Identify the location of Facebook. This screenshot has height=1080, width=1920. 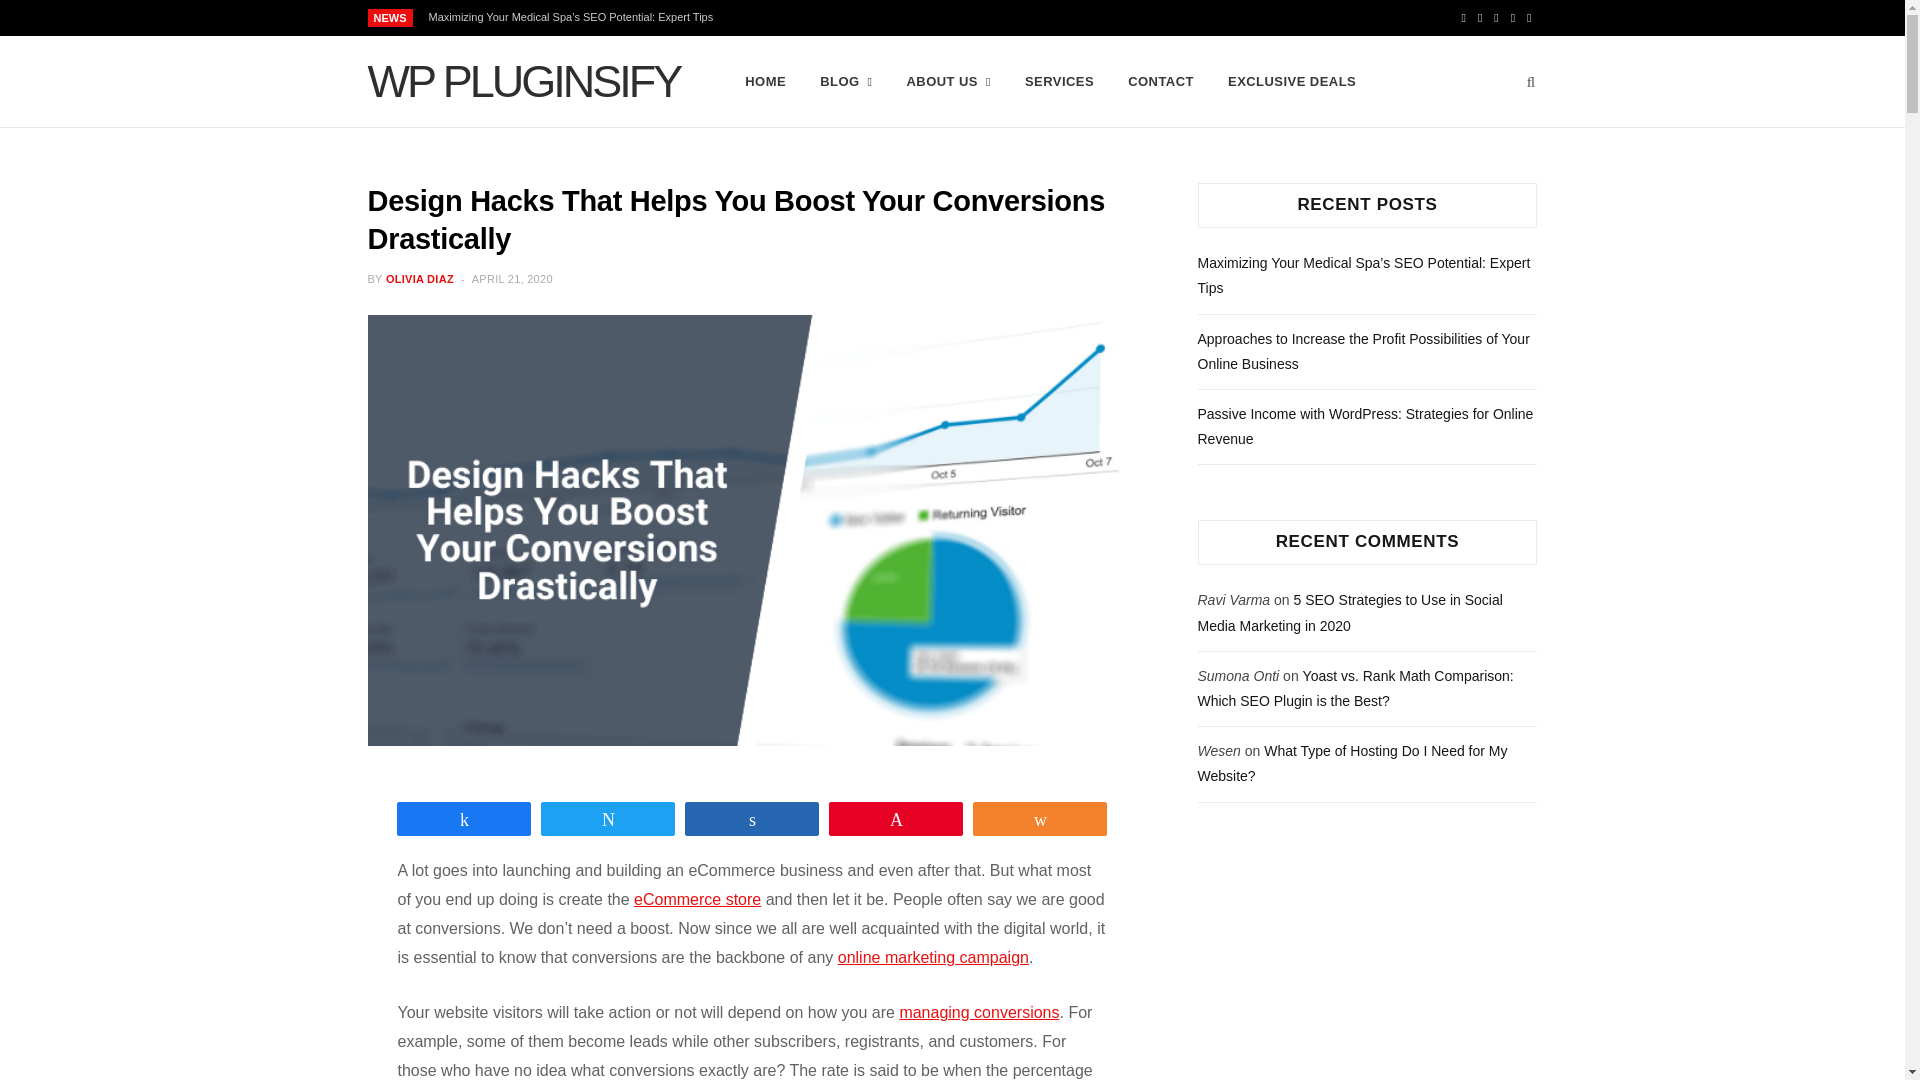
(1464, 18).